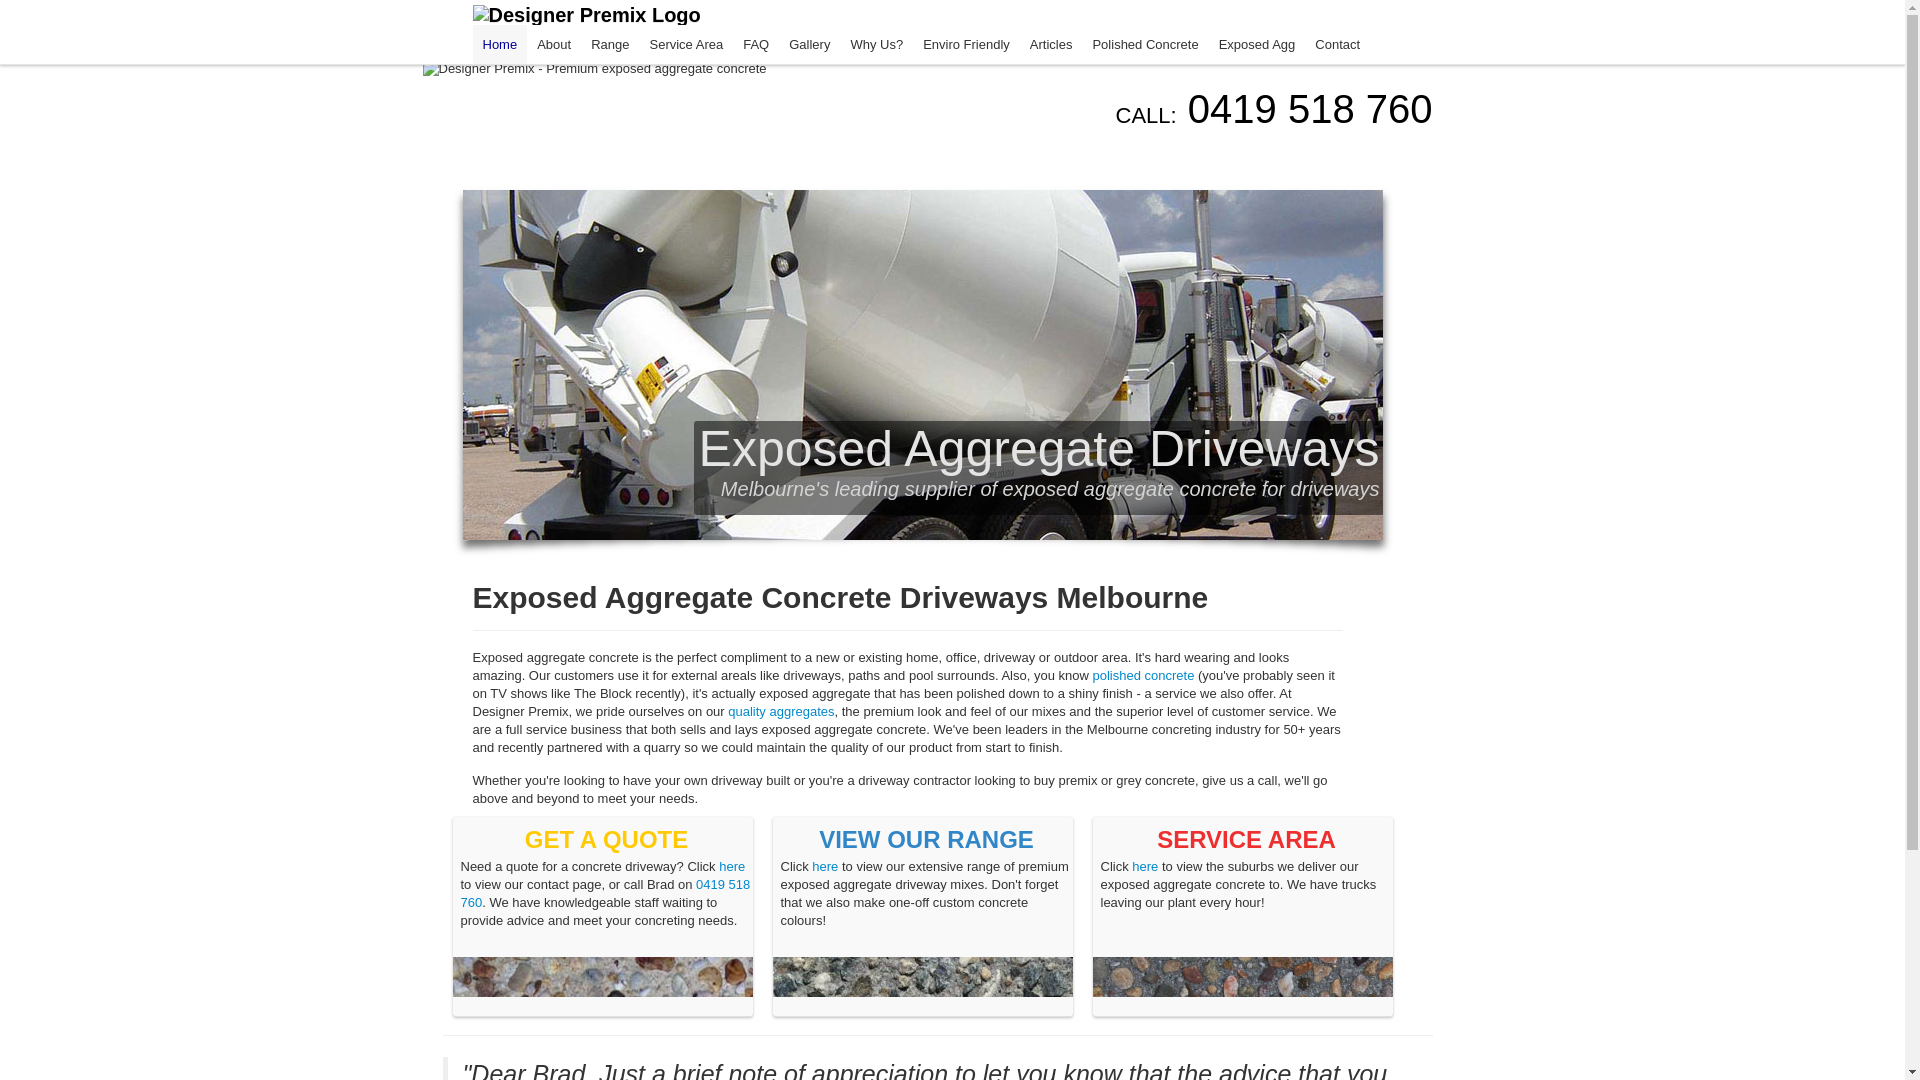 The height and width of the screenshot is (1080, 1920). Describe the element at coordinates (686, 45) in the screenshot. I see `Service Area` at that location.